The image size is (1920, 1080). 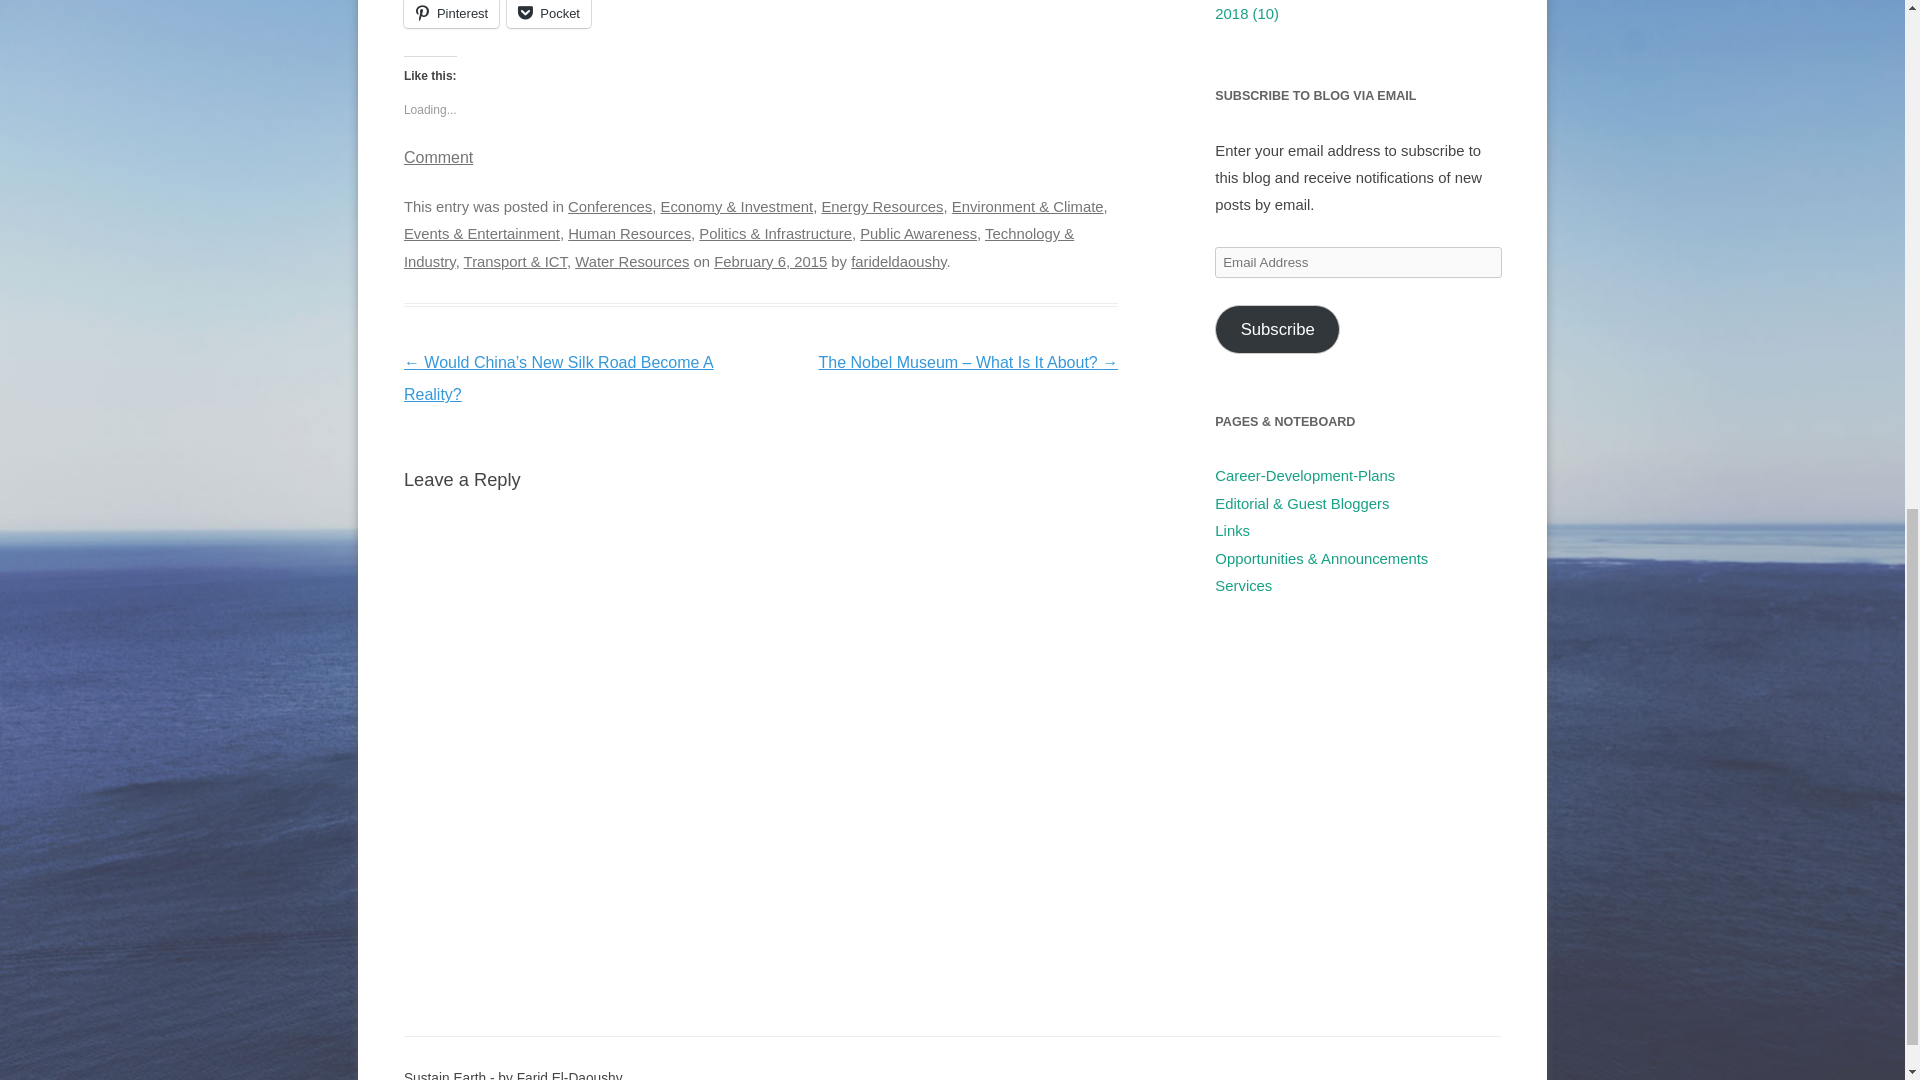 I want to click on Conferences, so click(x=610, y=206).